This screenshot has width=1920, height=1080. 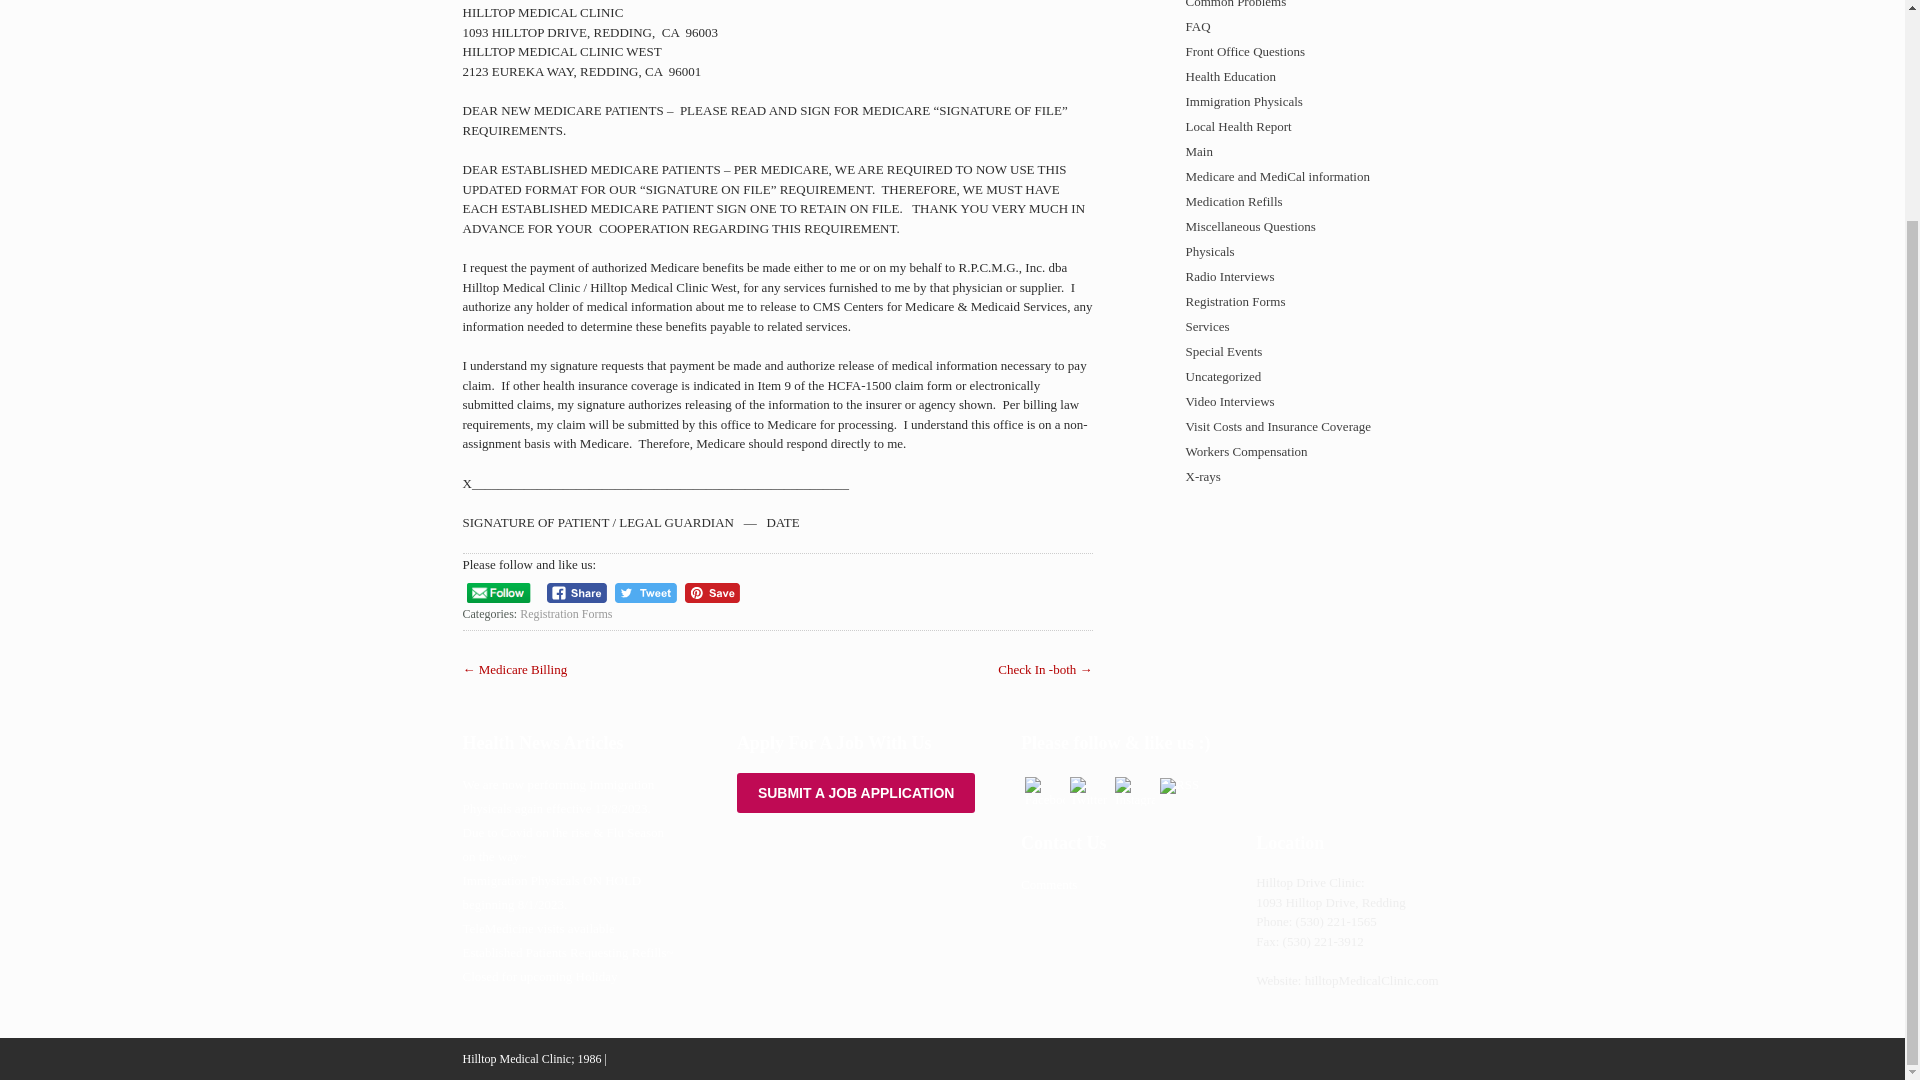 What do you see at coordinates (1298, 7) in the screenshot?
I see `Common Problems` at bounding box center [1298, 7].